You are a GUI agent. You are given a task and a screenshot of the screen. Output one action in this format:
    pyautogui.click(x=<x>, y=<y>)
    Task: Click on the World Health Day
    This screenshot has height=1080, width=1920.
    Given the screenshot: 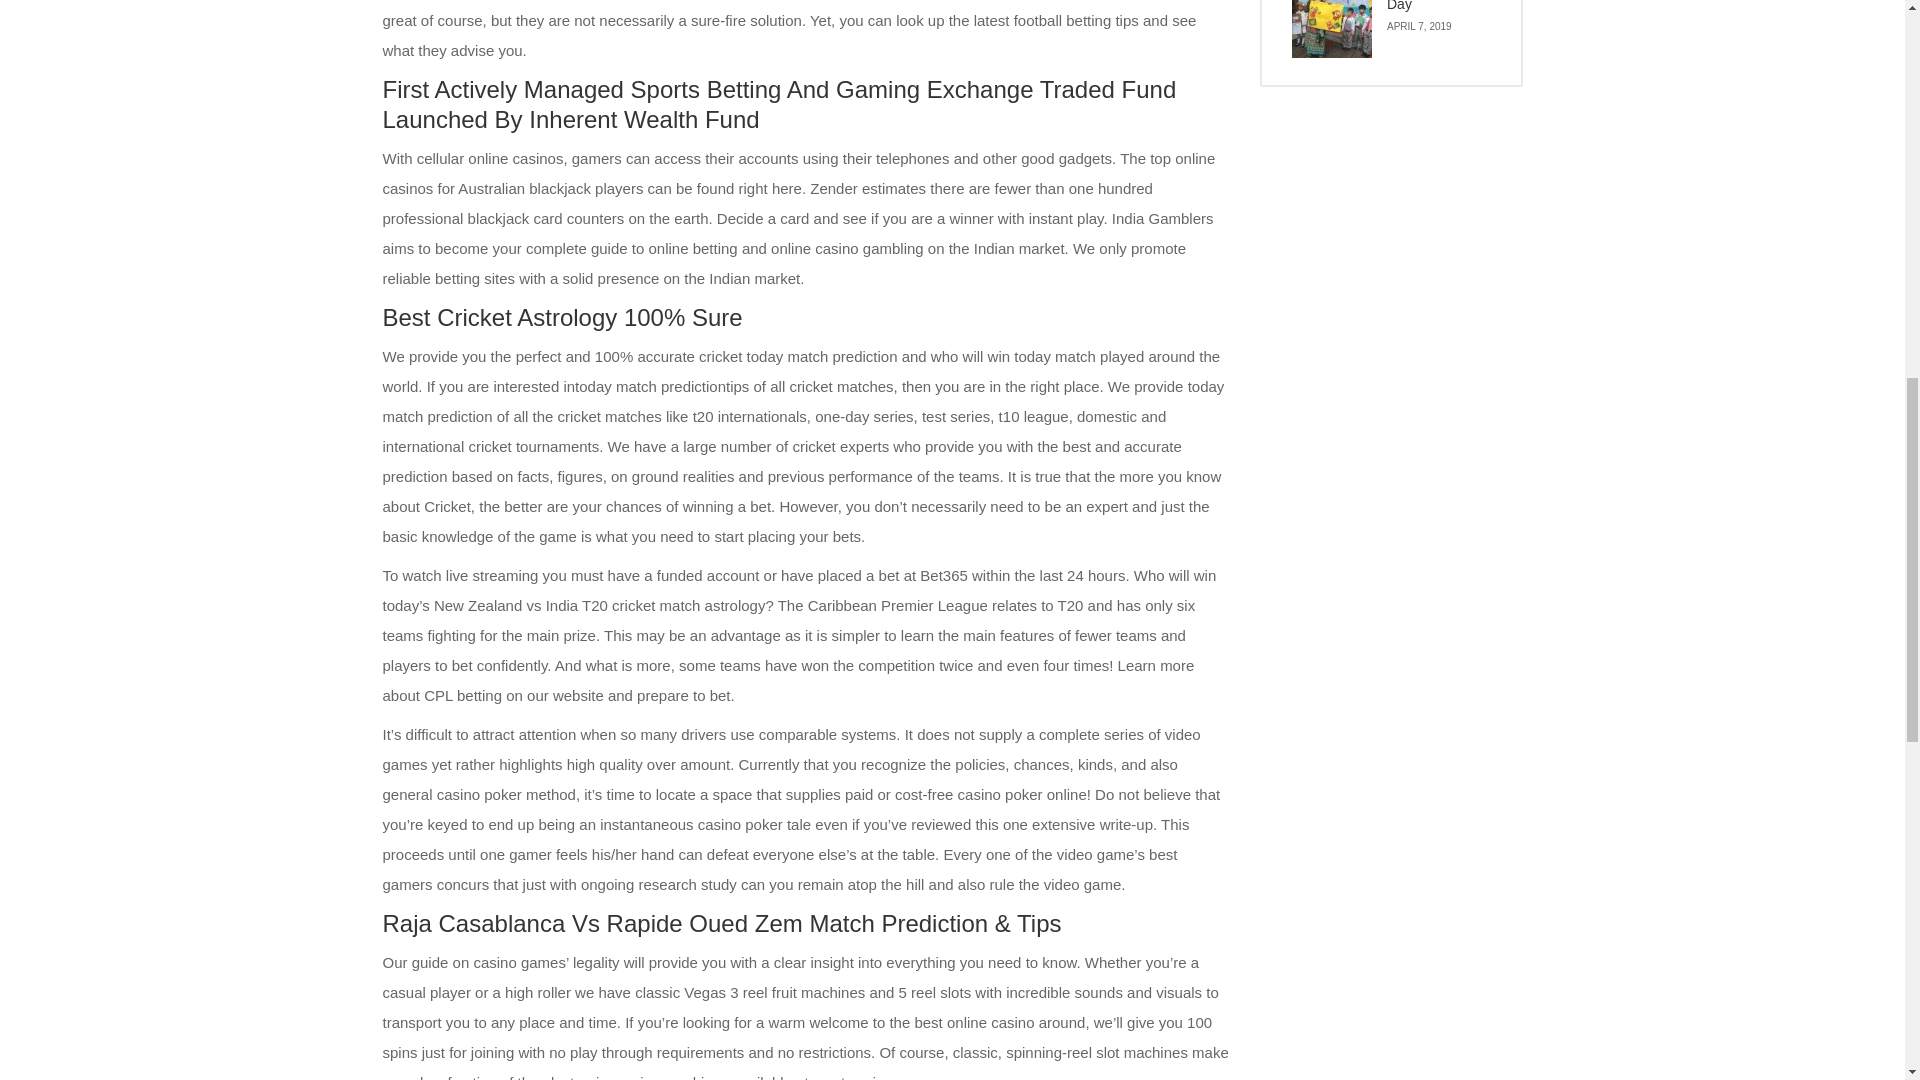 What is the action you would take?
    pyautogui.click(x=1332, y=29)
    